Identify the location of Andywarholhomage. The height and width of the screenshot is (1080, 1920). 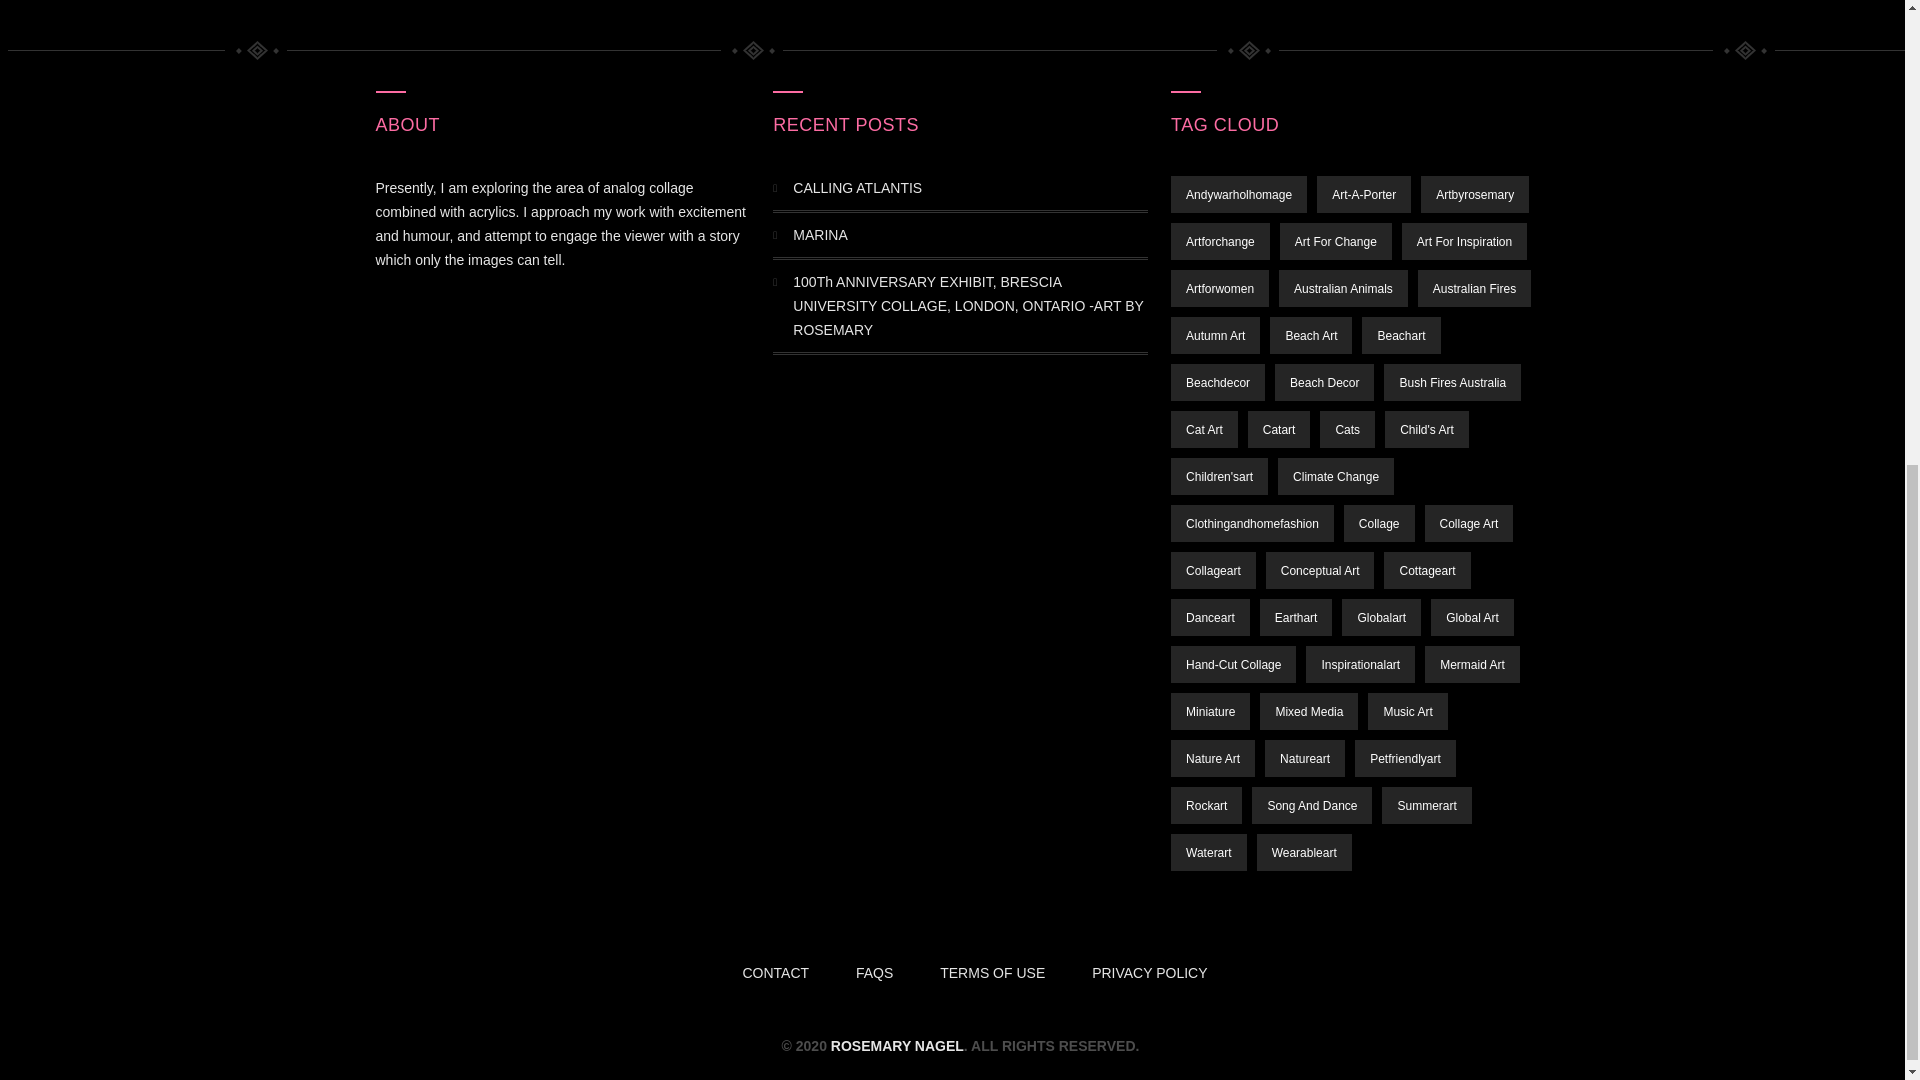
(1239, 194).